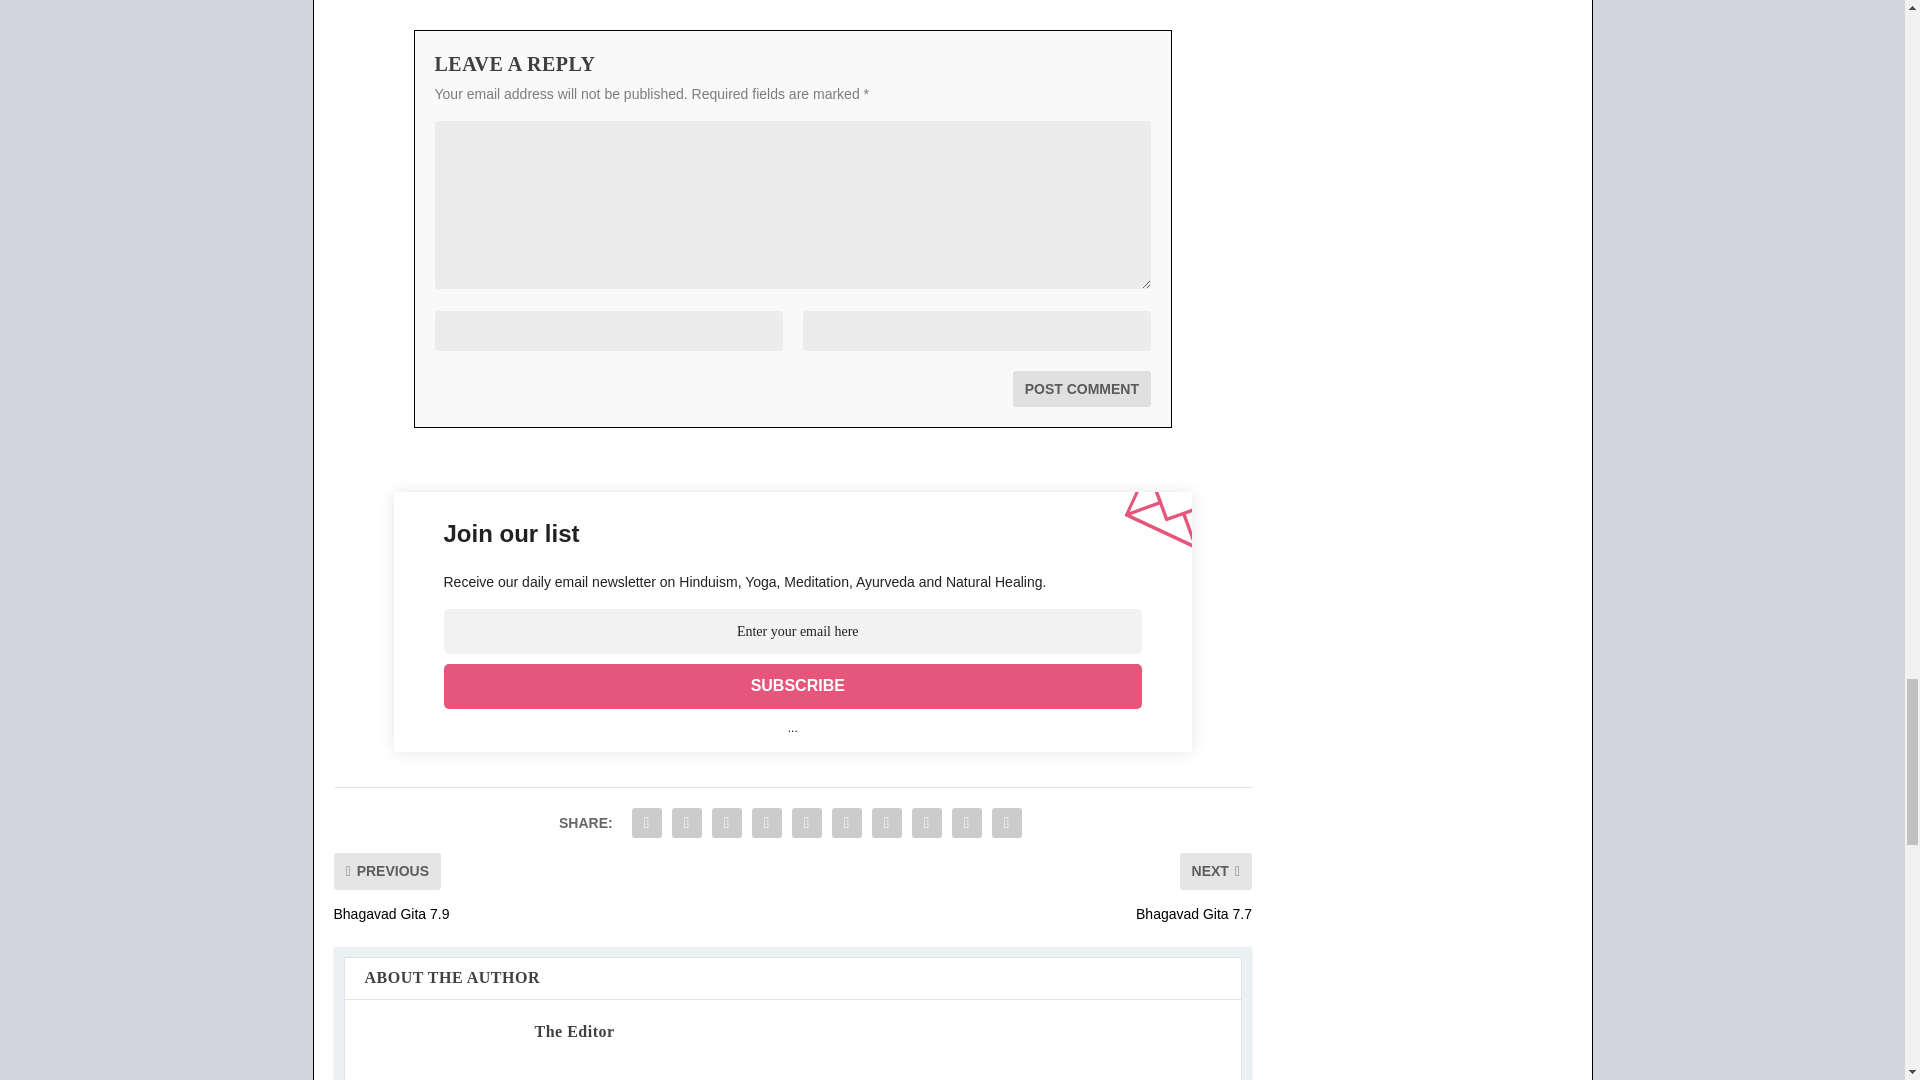 The image size is (1920, 1080). What do you see at coordinates (766, 823) in the screenshot?
I see `Share "Bhagavad Gita 7.8" via Tumblr` at bounding box center [766, 823].